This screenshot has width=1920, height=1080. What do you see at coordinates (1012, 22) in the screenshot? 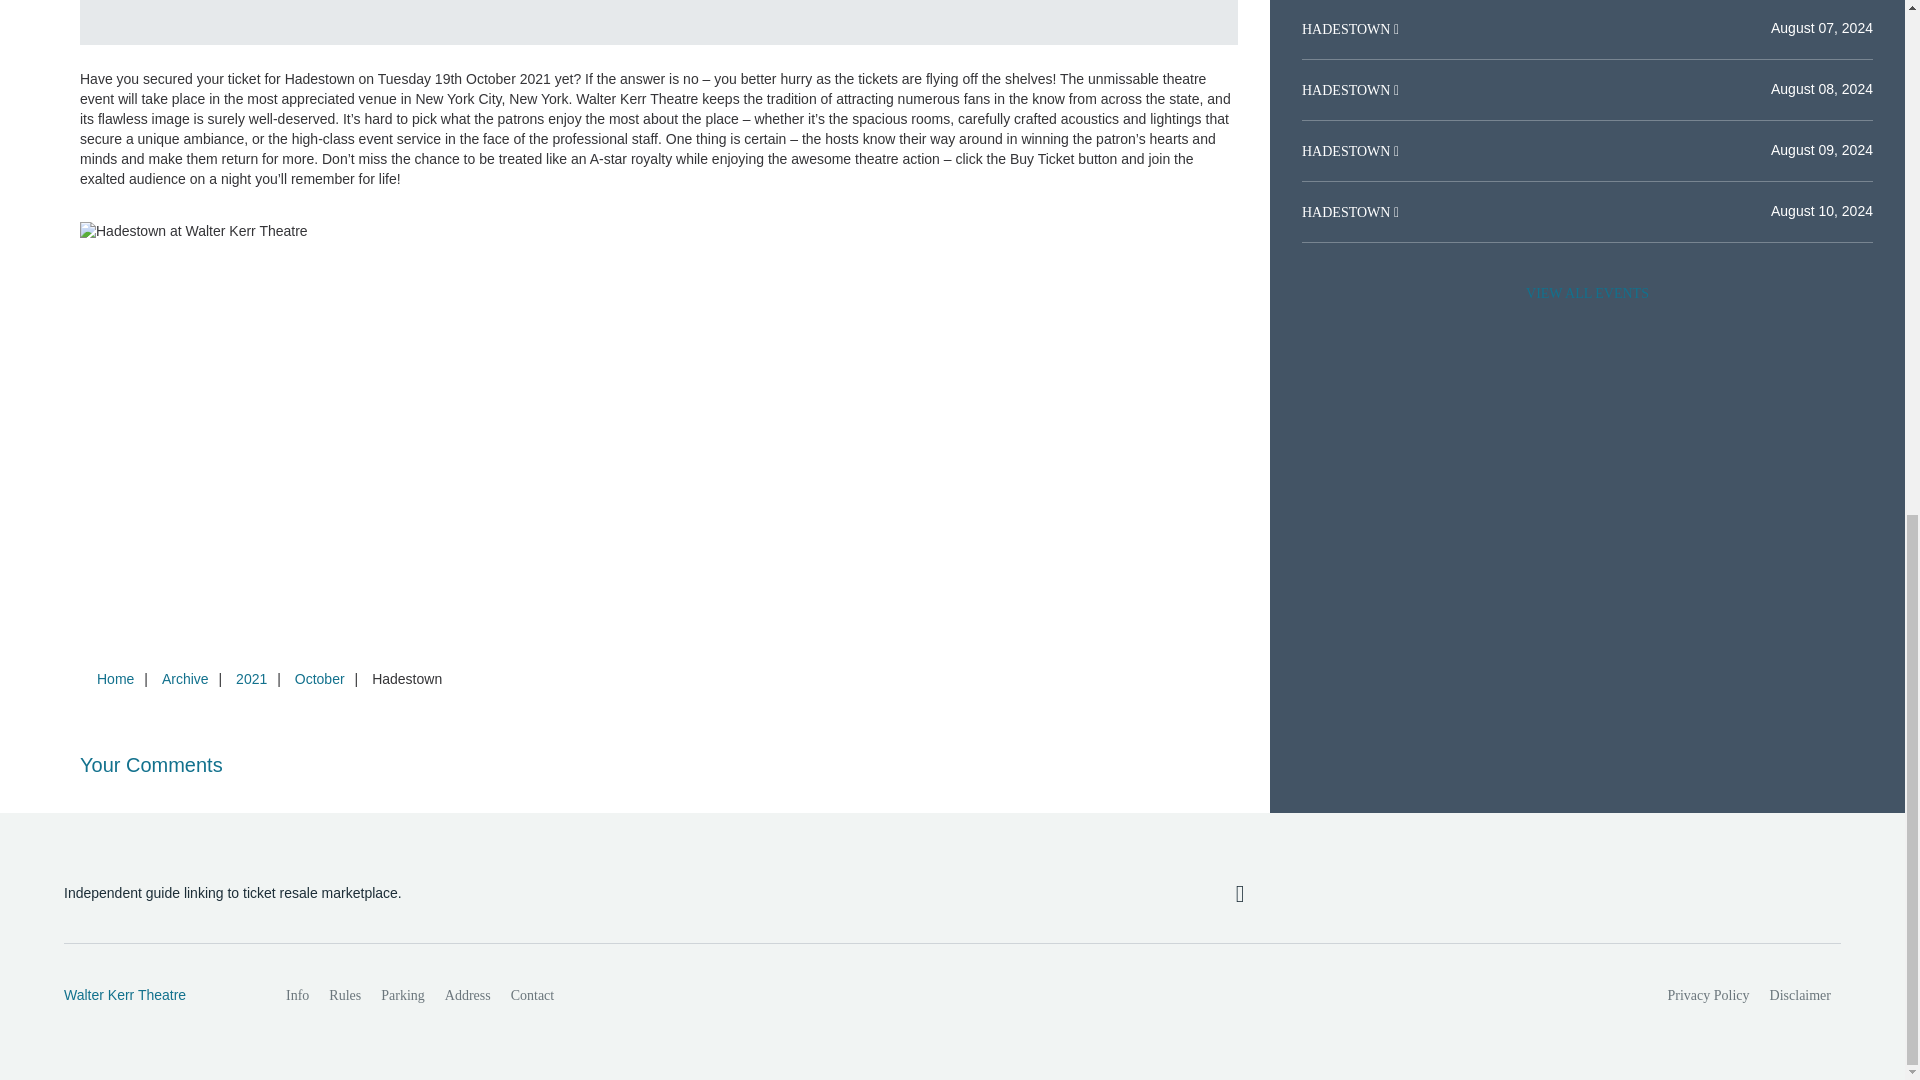
I see `Hadestown at Walter Kerr Theatre` at bounding box center [1012, 22].